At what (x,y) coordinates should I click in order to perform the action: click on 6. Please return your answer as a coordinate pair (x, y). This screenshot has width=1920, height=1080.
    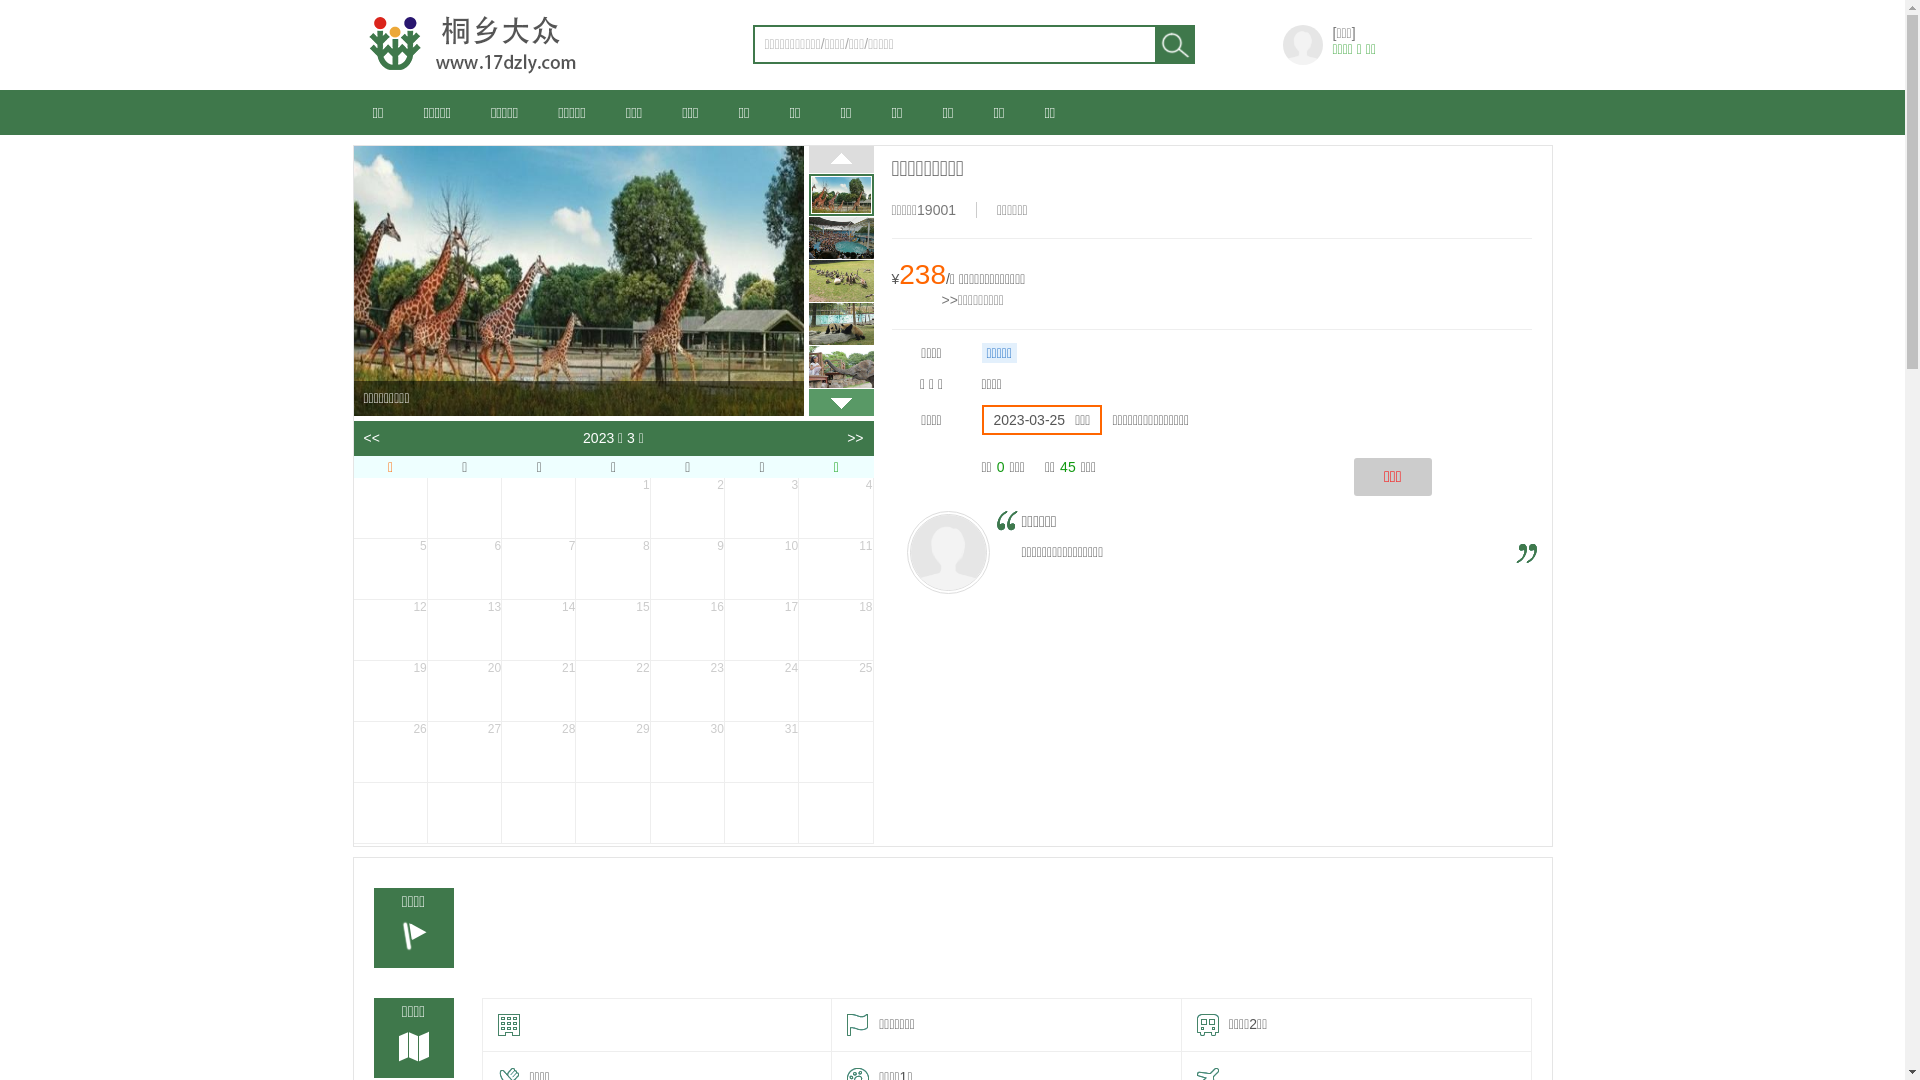
    Looking at the image, I should click on (464, 569).